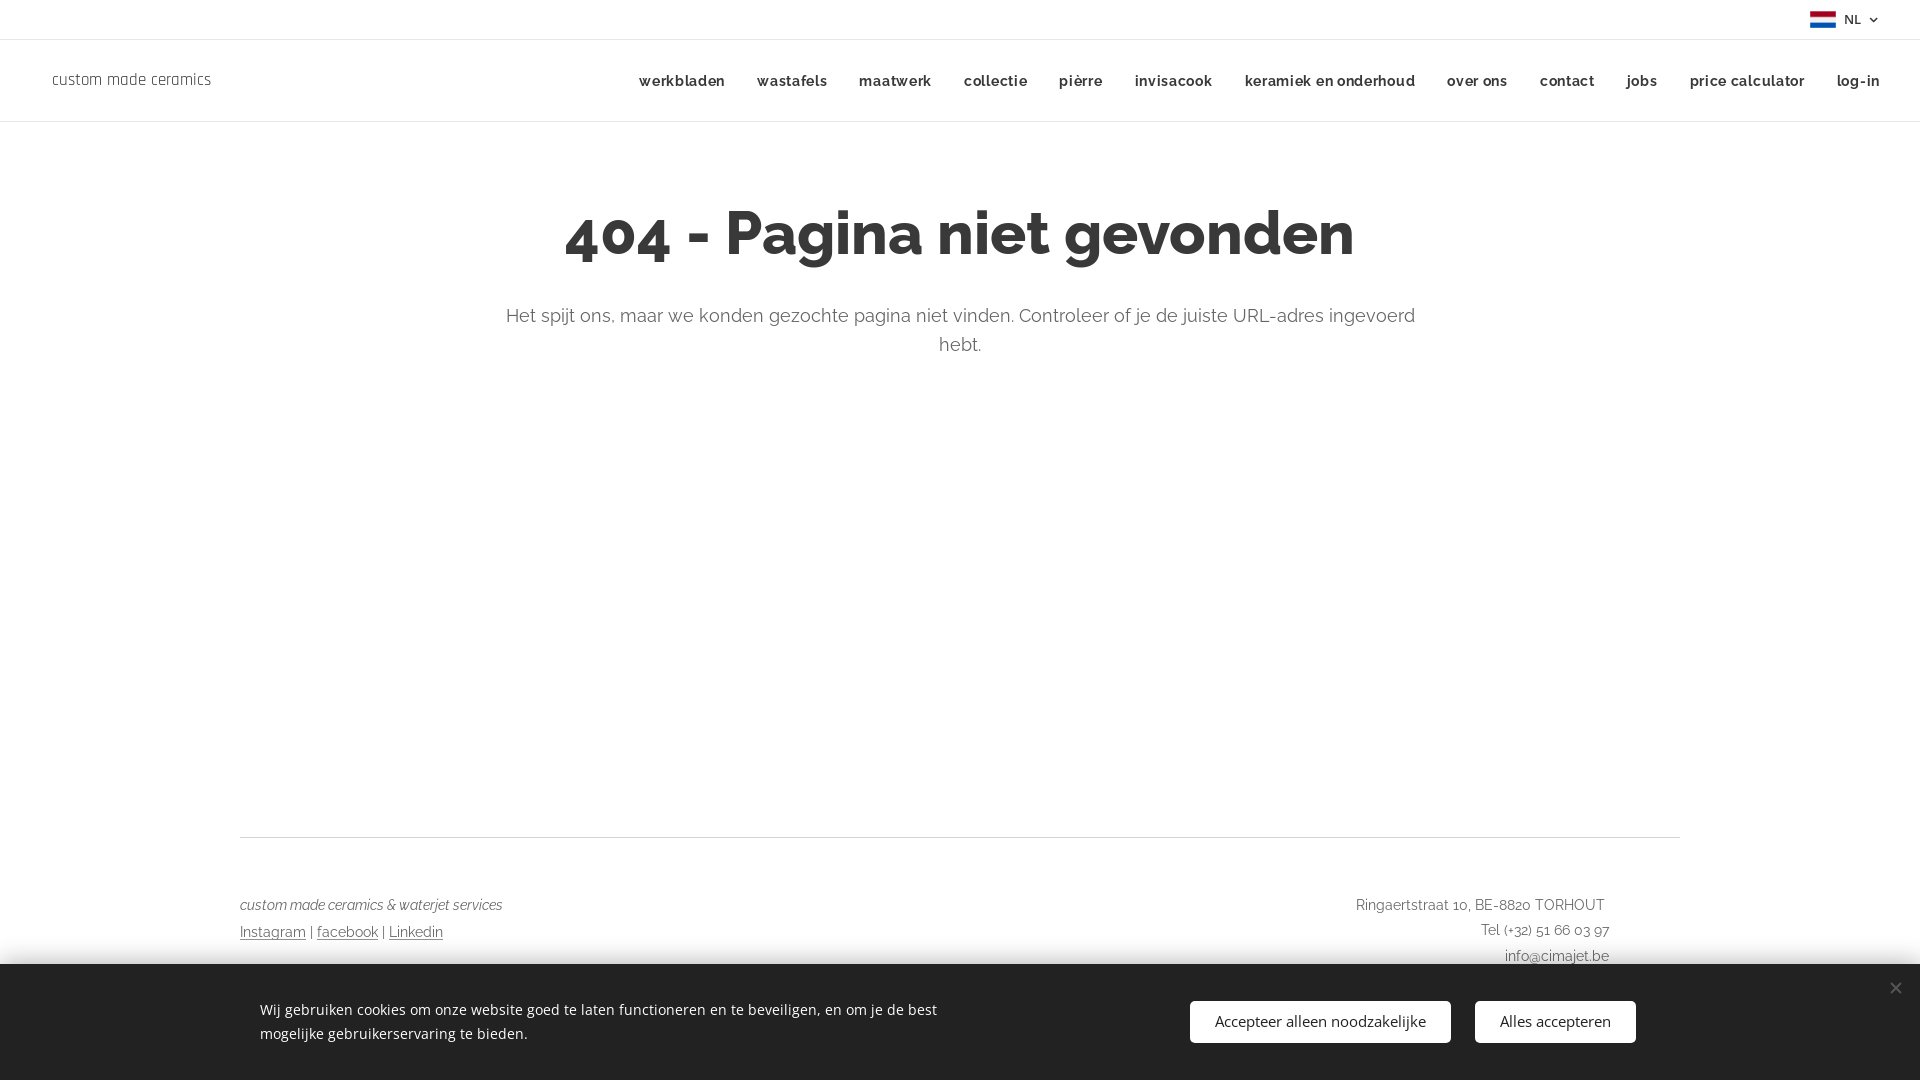 The width and height of the screenshot is (1920, 1080). I want to click on collectie, so click(996, 81).